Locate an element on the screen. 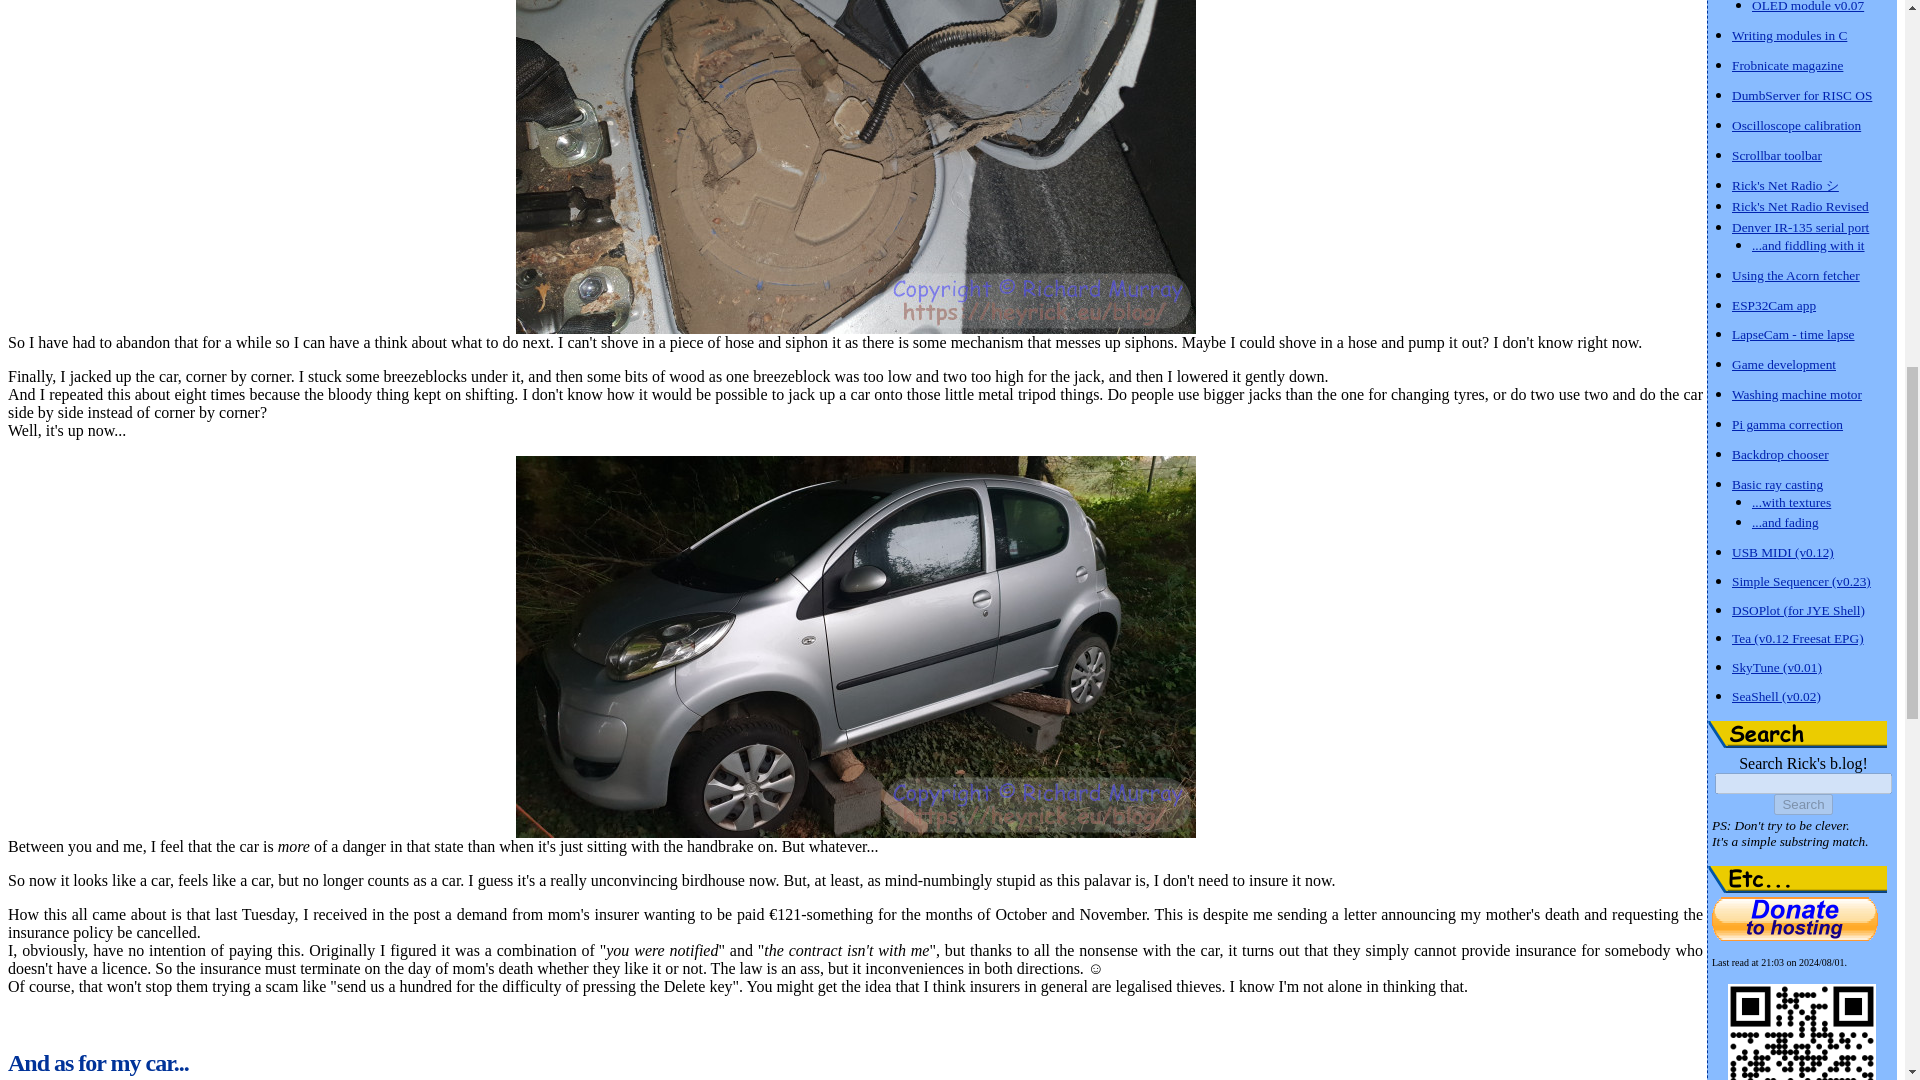 This screenshot has width=1920, height=1080. Frobnicate magazine is located at coordinates (1787, 64).